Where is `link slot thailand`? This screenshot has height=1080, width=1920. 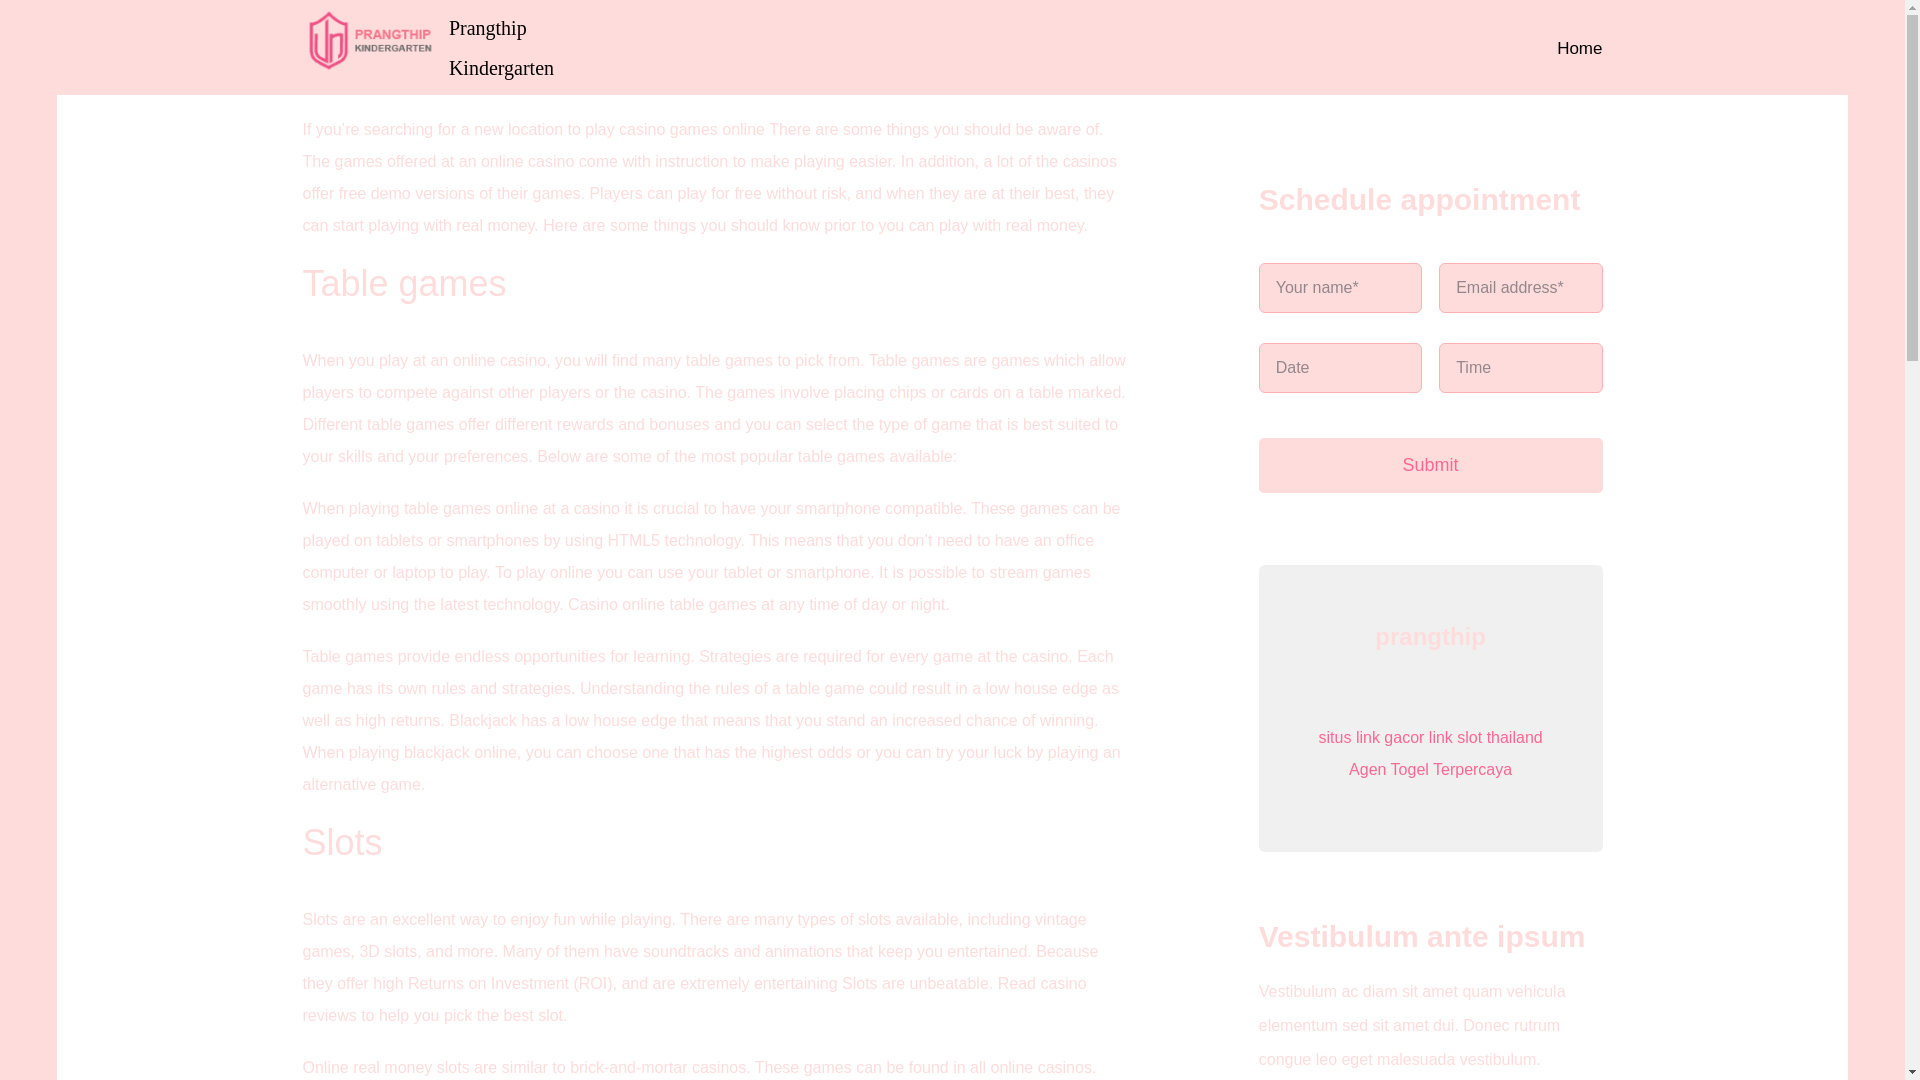
link slot thailand is located at coordinates (1486, 738).